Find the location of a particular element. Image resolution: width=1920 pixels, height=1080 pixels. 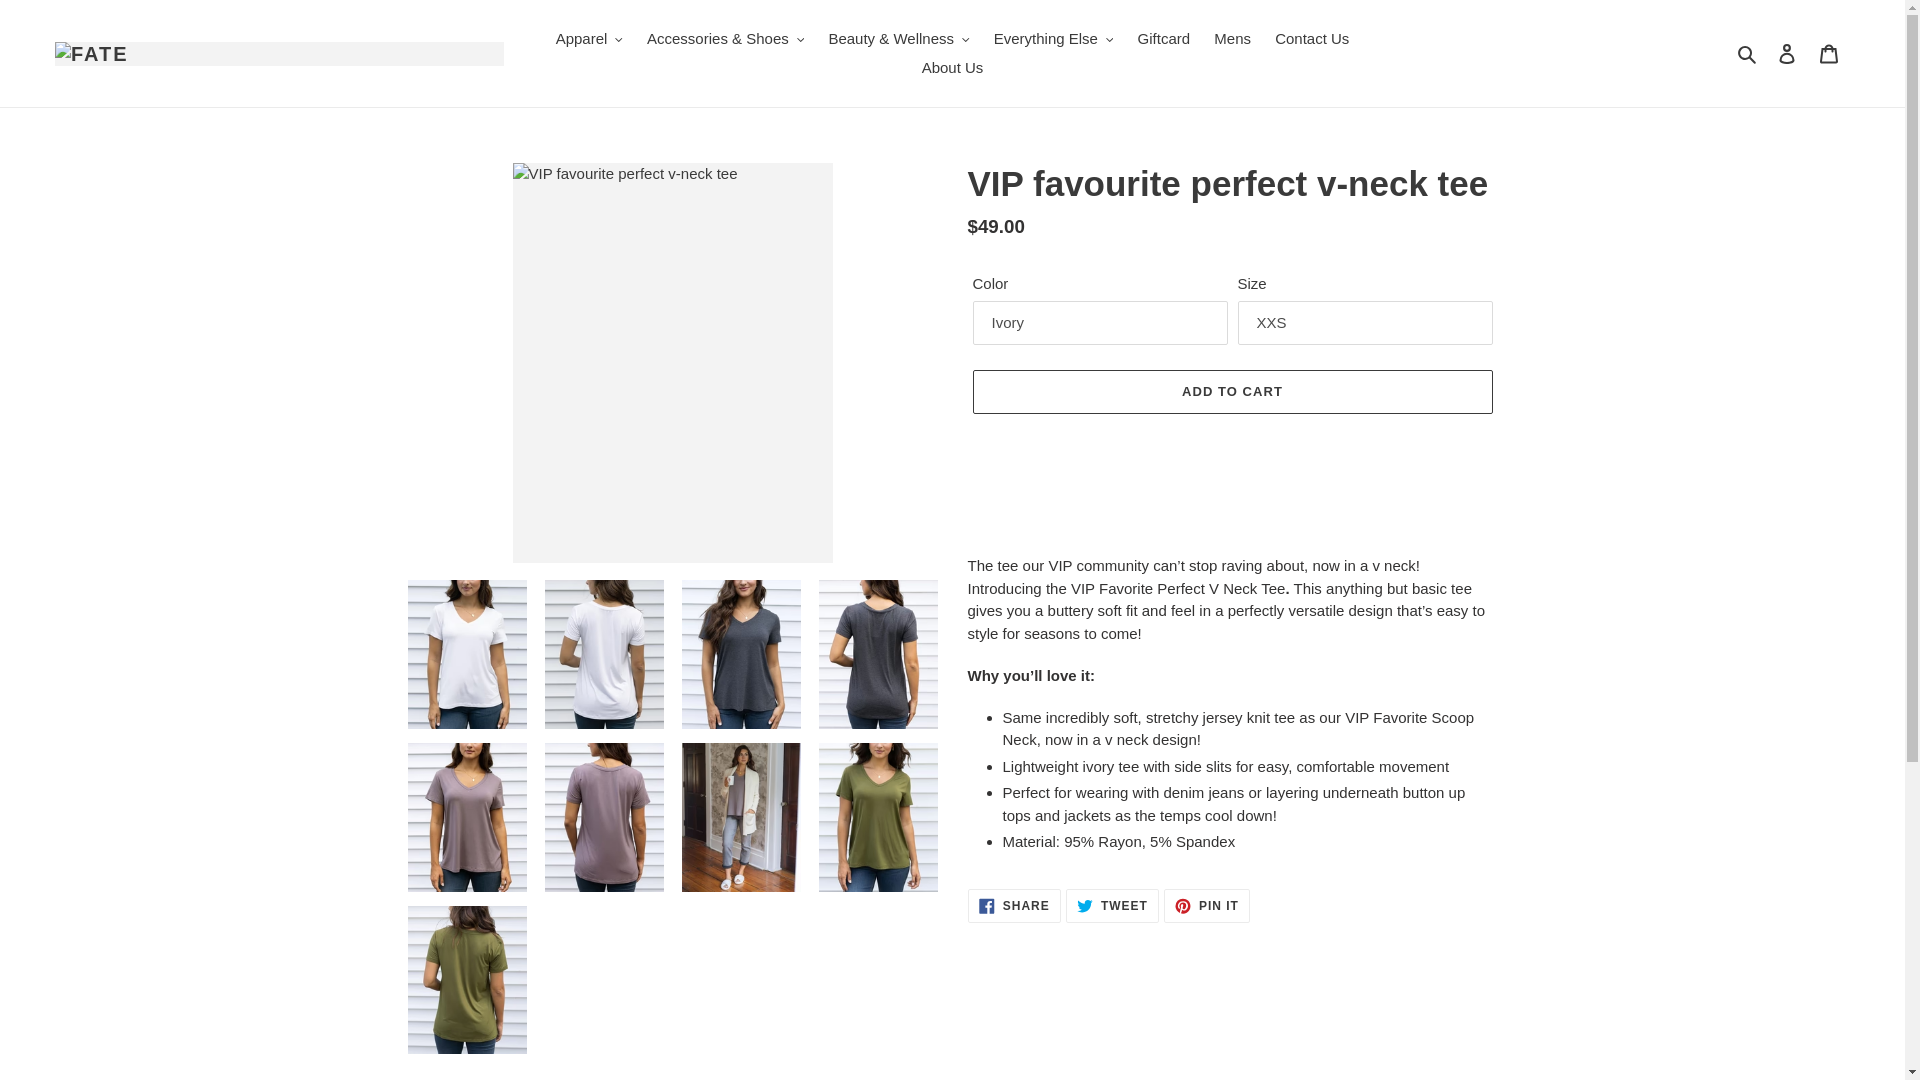

Apparel is located at coordinates (589, 39).